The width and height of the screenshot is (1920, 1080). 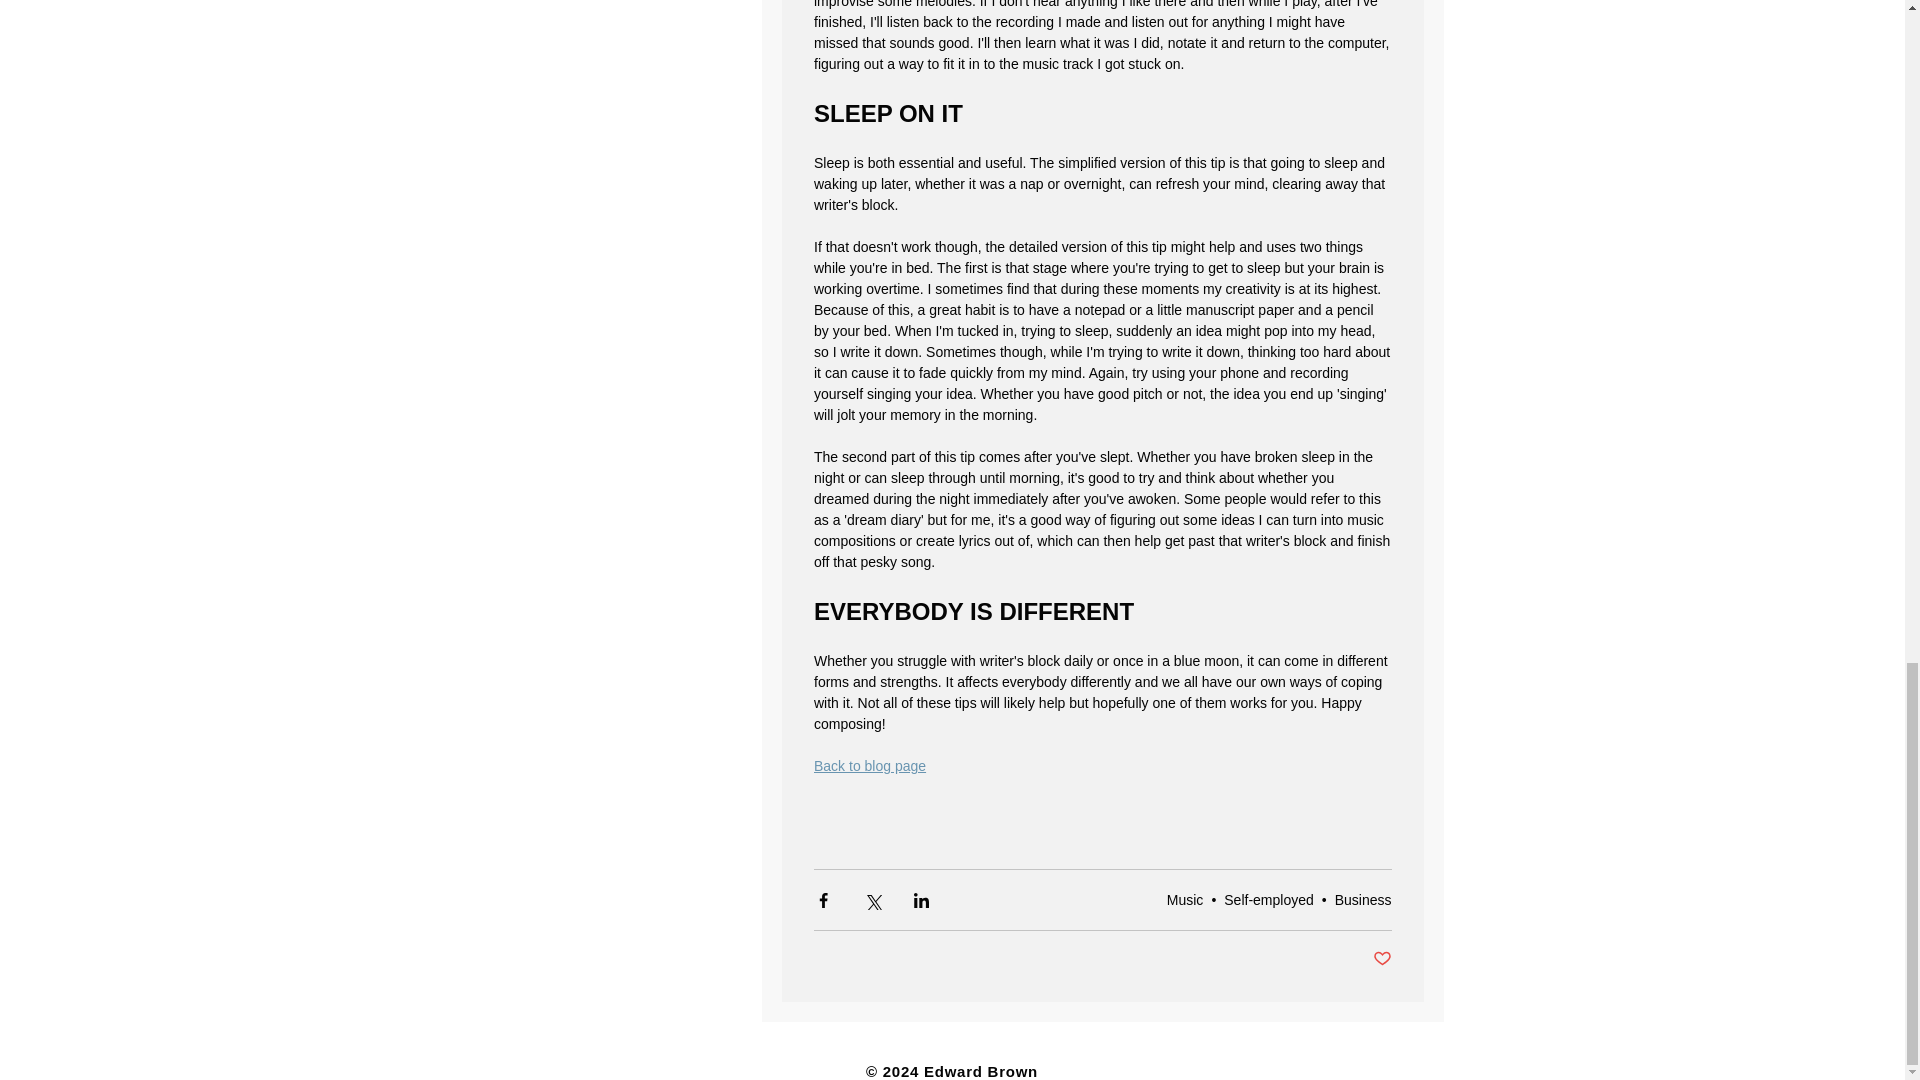 What do you see at coordinates (870, 766) in the screenshot?
I see `Back to blog page` at bounding box center [870, 766].